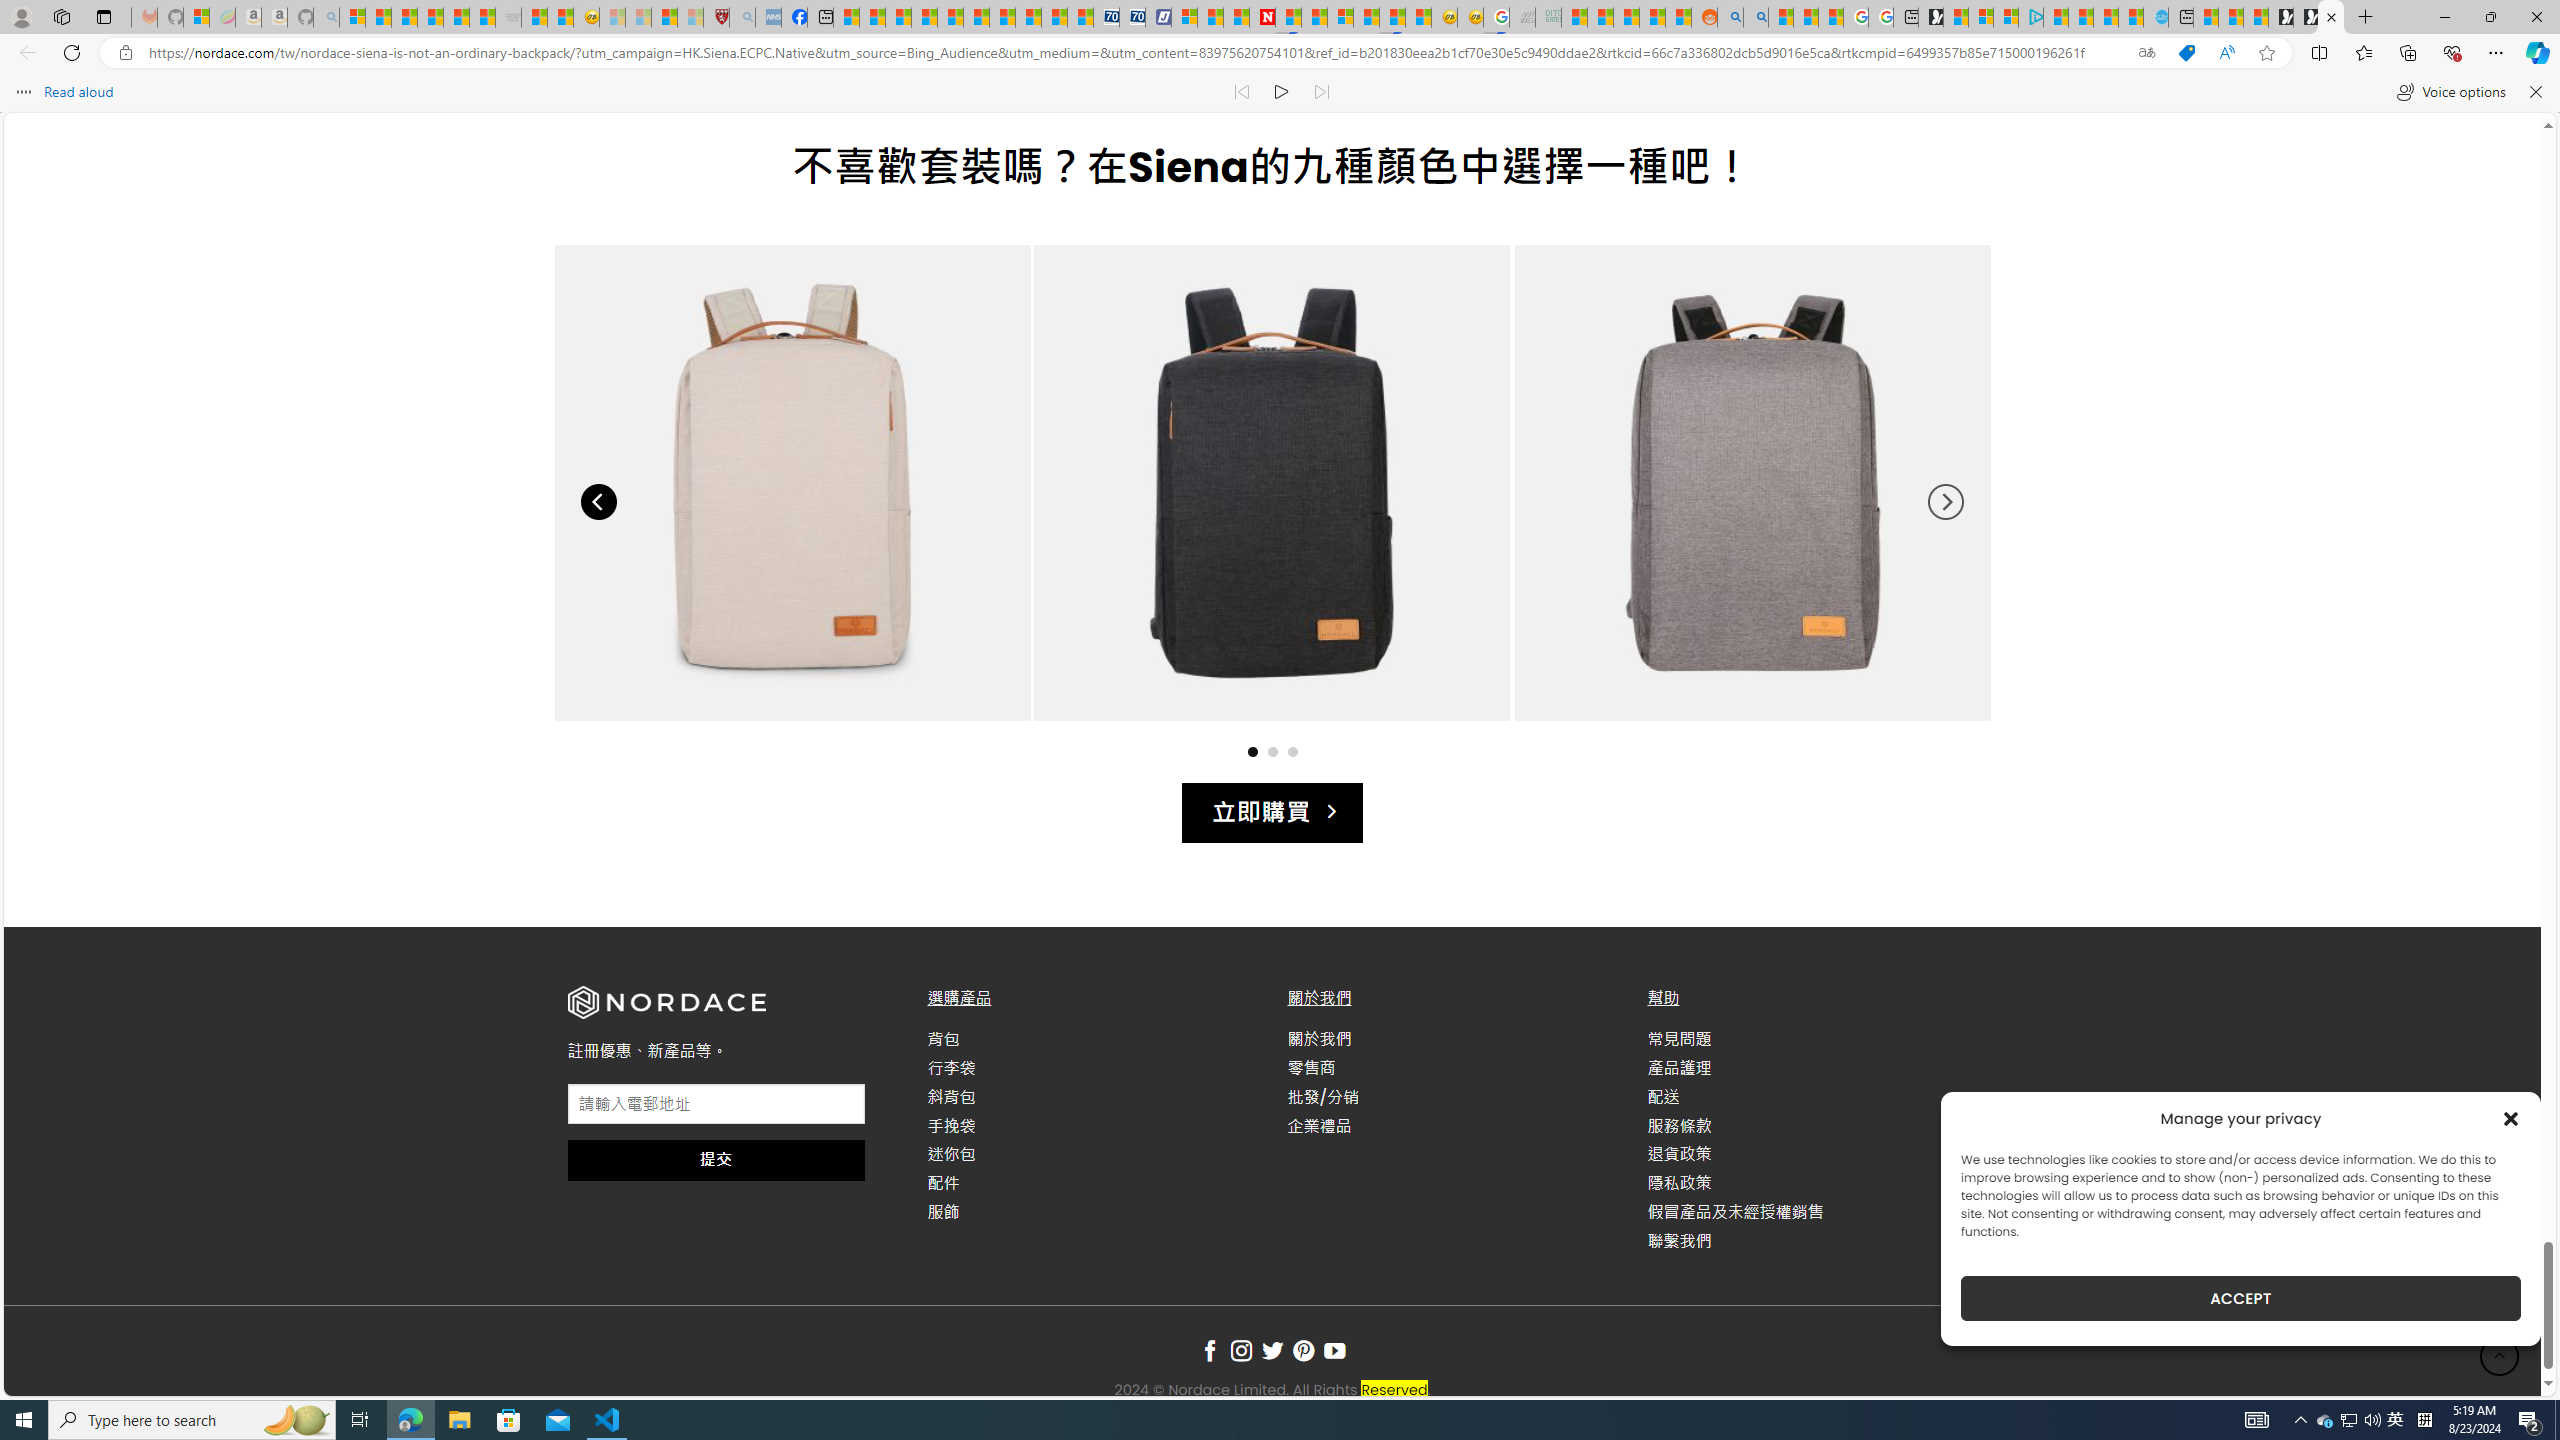 The width and height of the screenshot is (2560, 1440). I want to click on Settings and more (Alt+F), so click(2496, 52).